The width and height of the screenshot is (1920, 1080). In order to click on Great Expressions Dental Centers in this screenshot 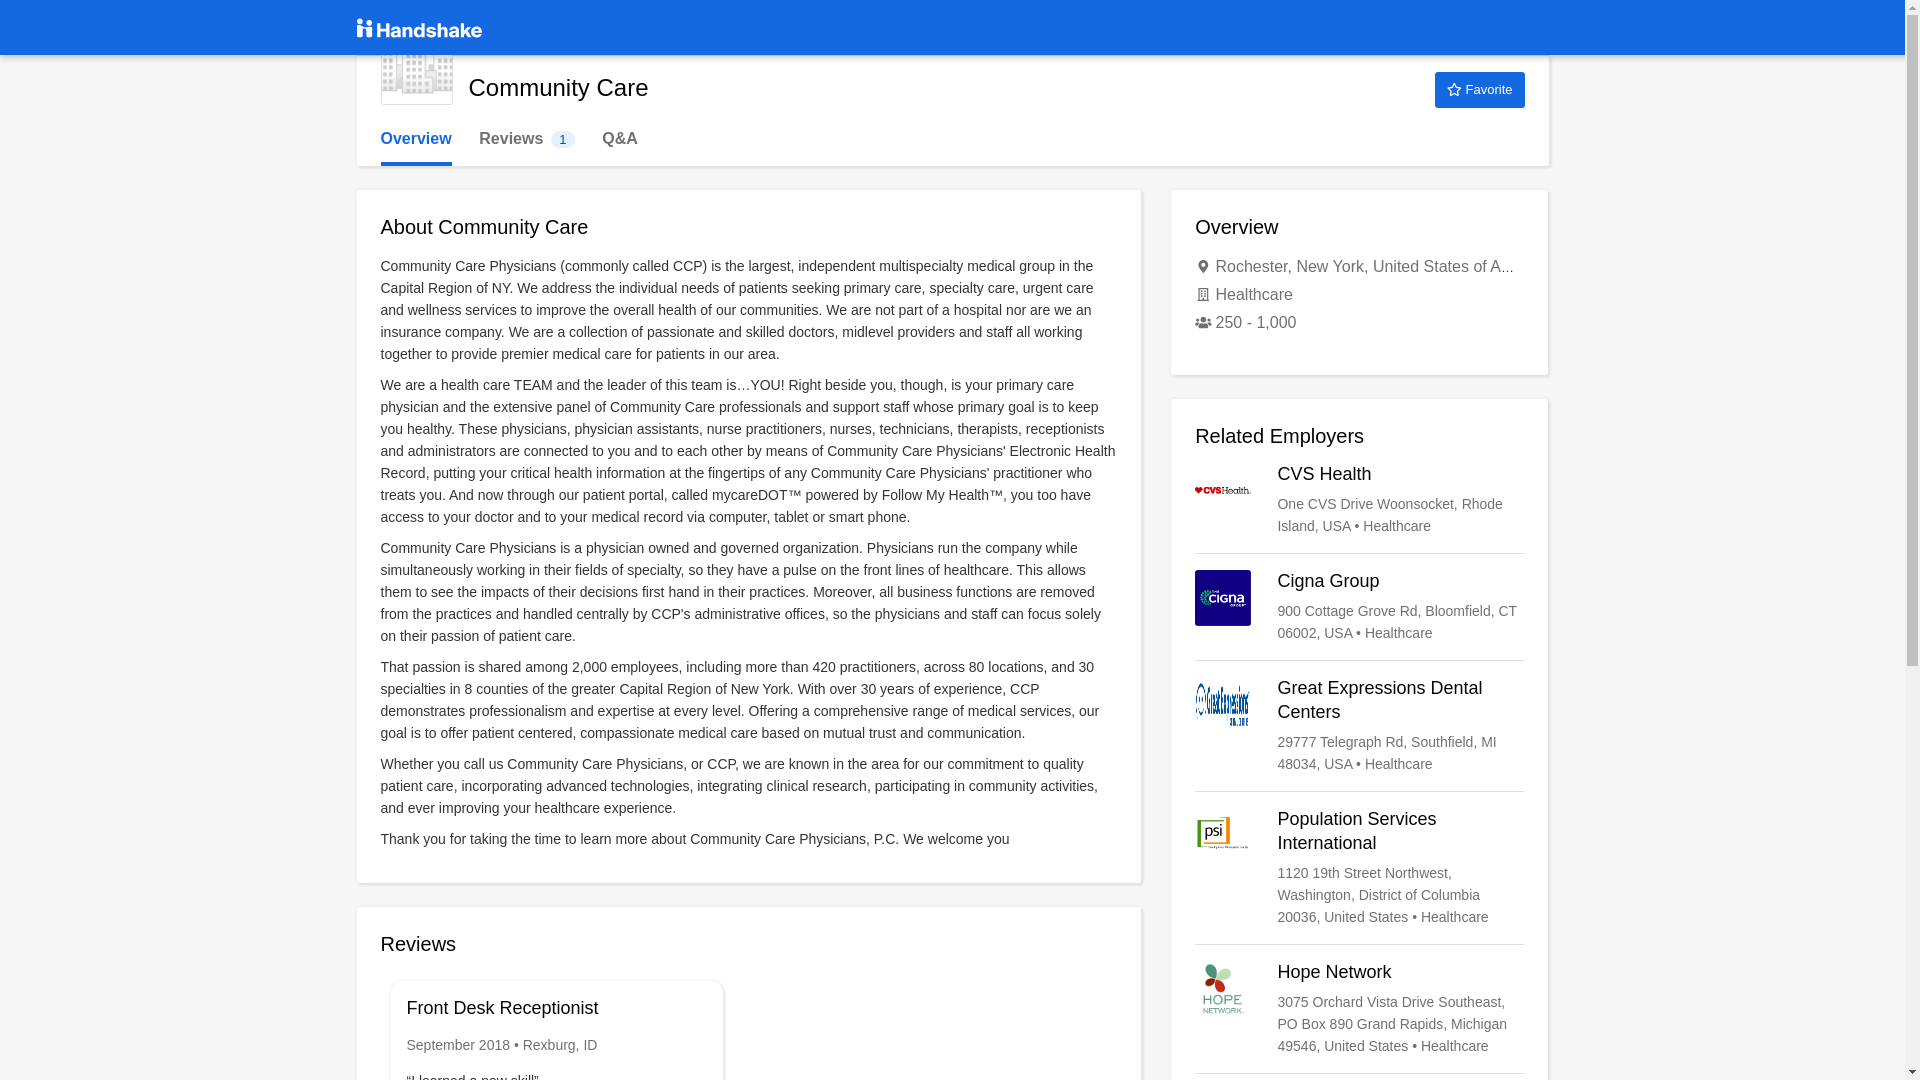, I will do `click(1359, 726)`.